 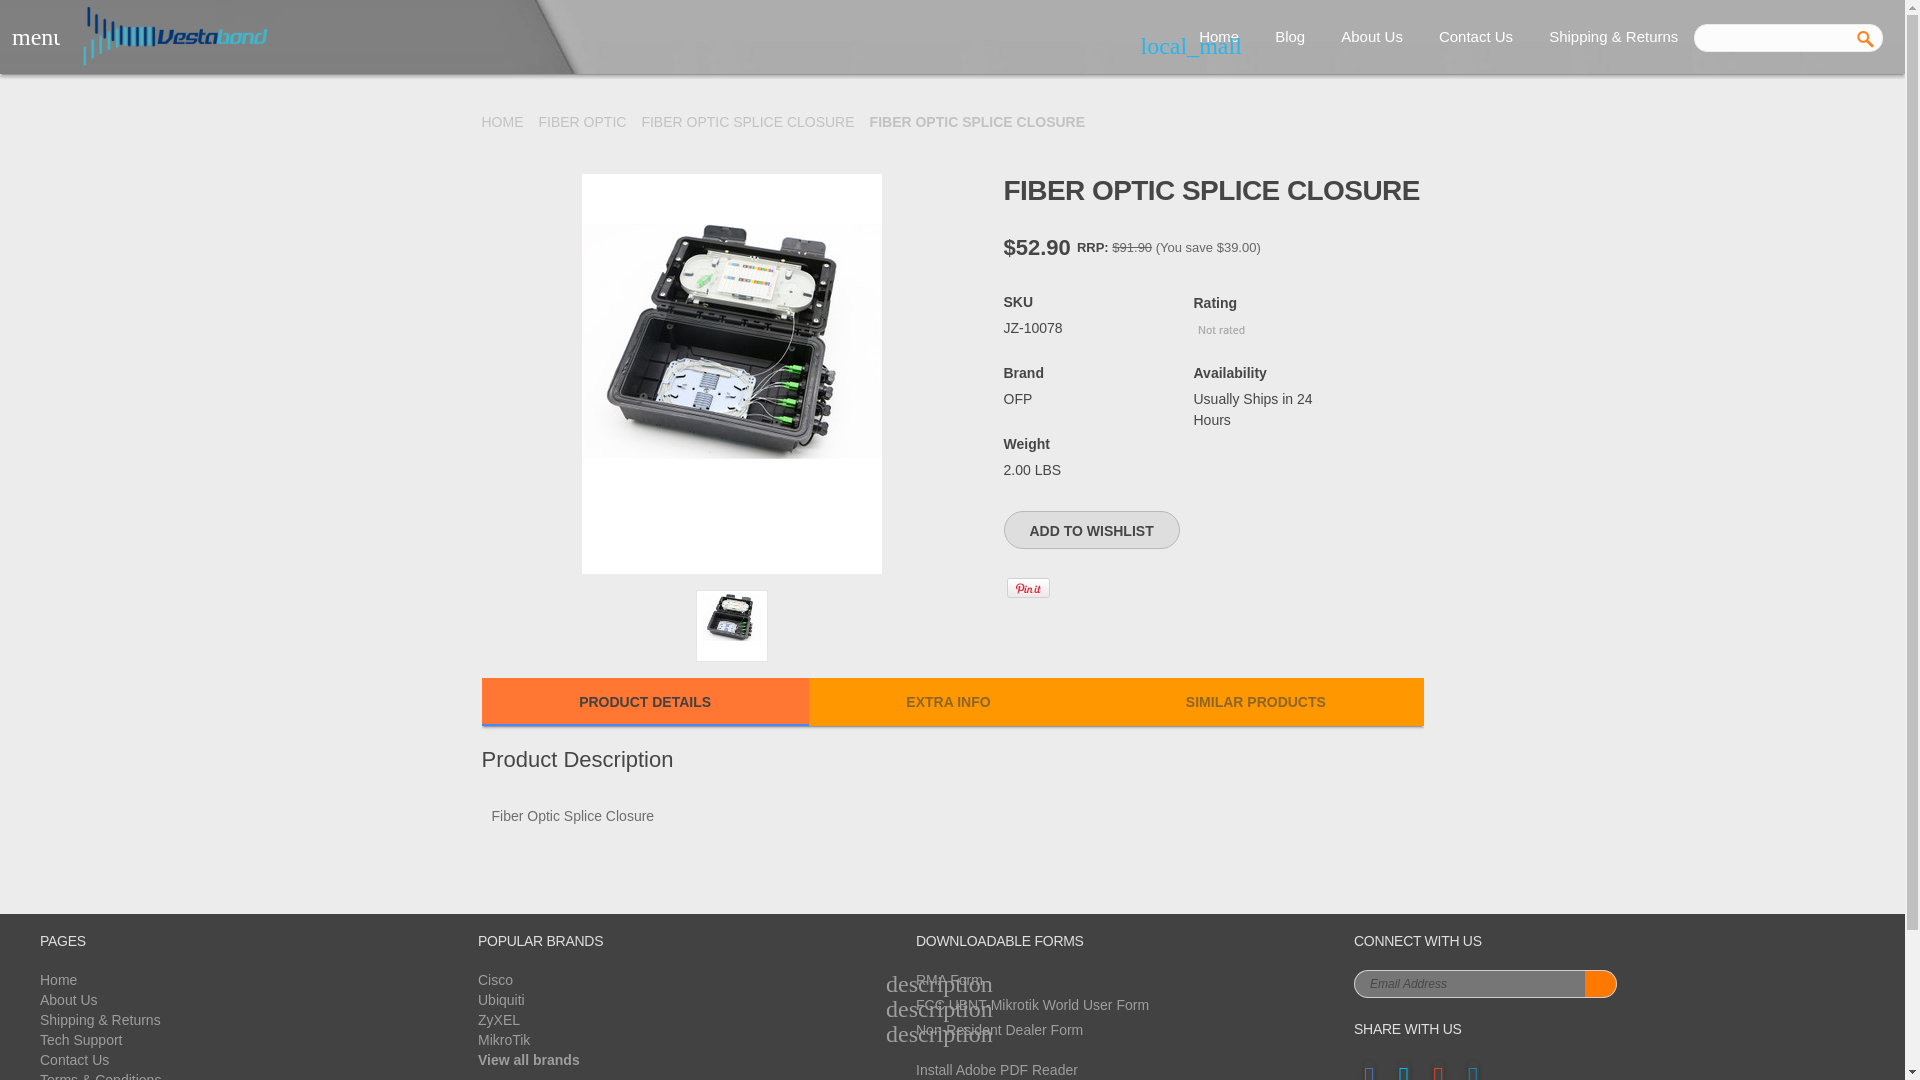 What do you see at coordinates (1092, 529) in the screenshot?
I see `Add to wishlist` at bounding box center [1092, 529].